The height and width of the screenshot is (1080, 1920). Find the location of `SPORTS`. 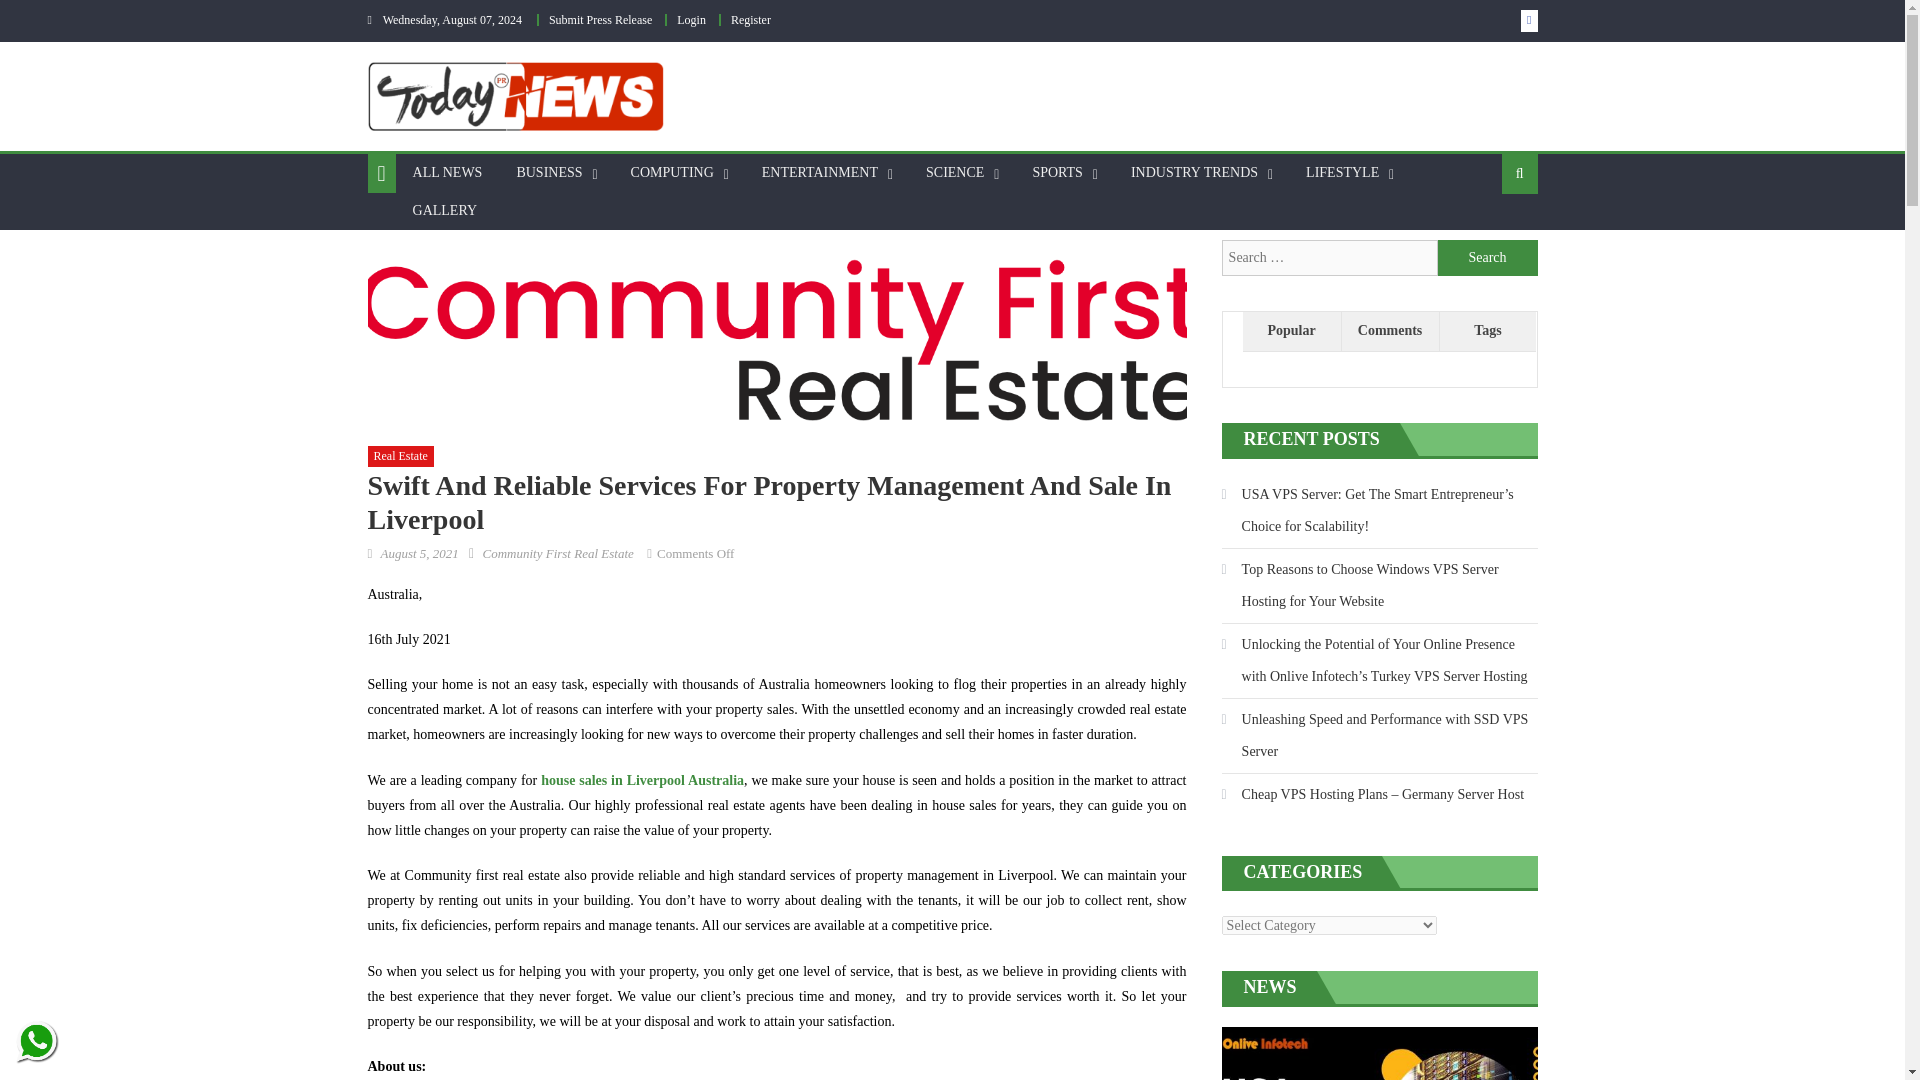

SPORTS is located at coordinates (1058, 173).